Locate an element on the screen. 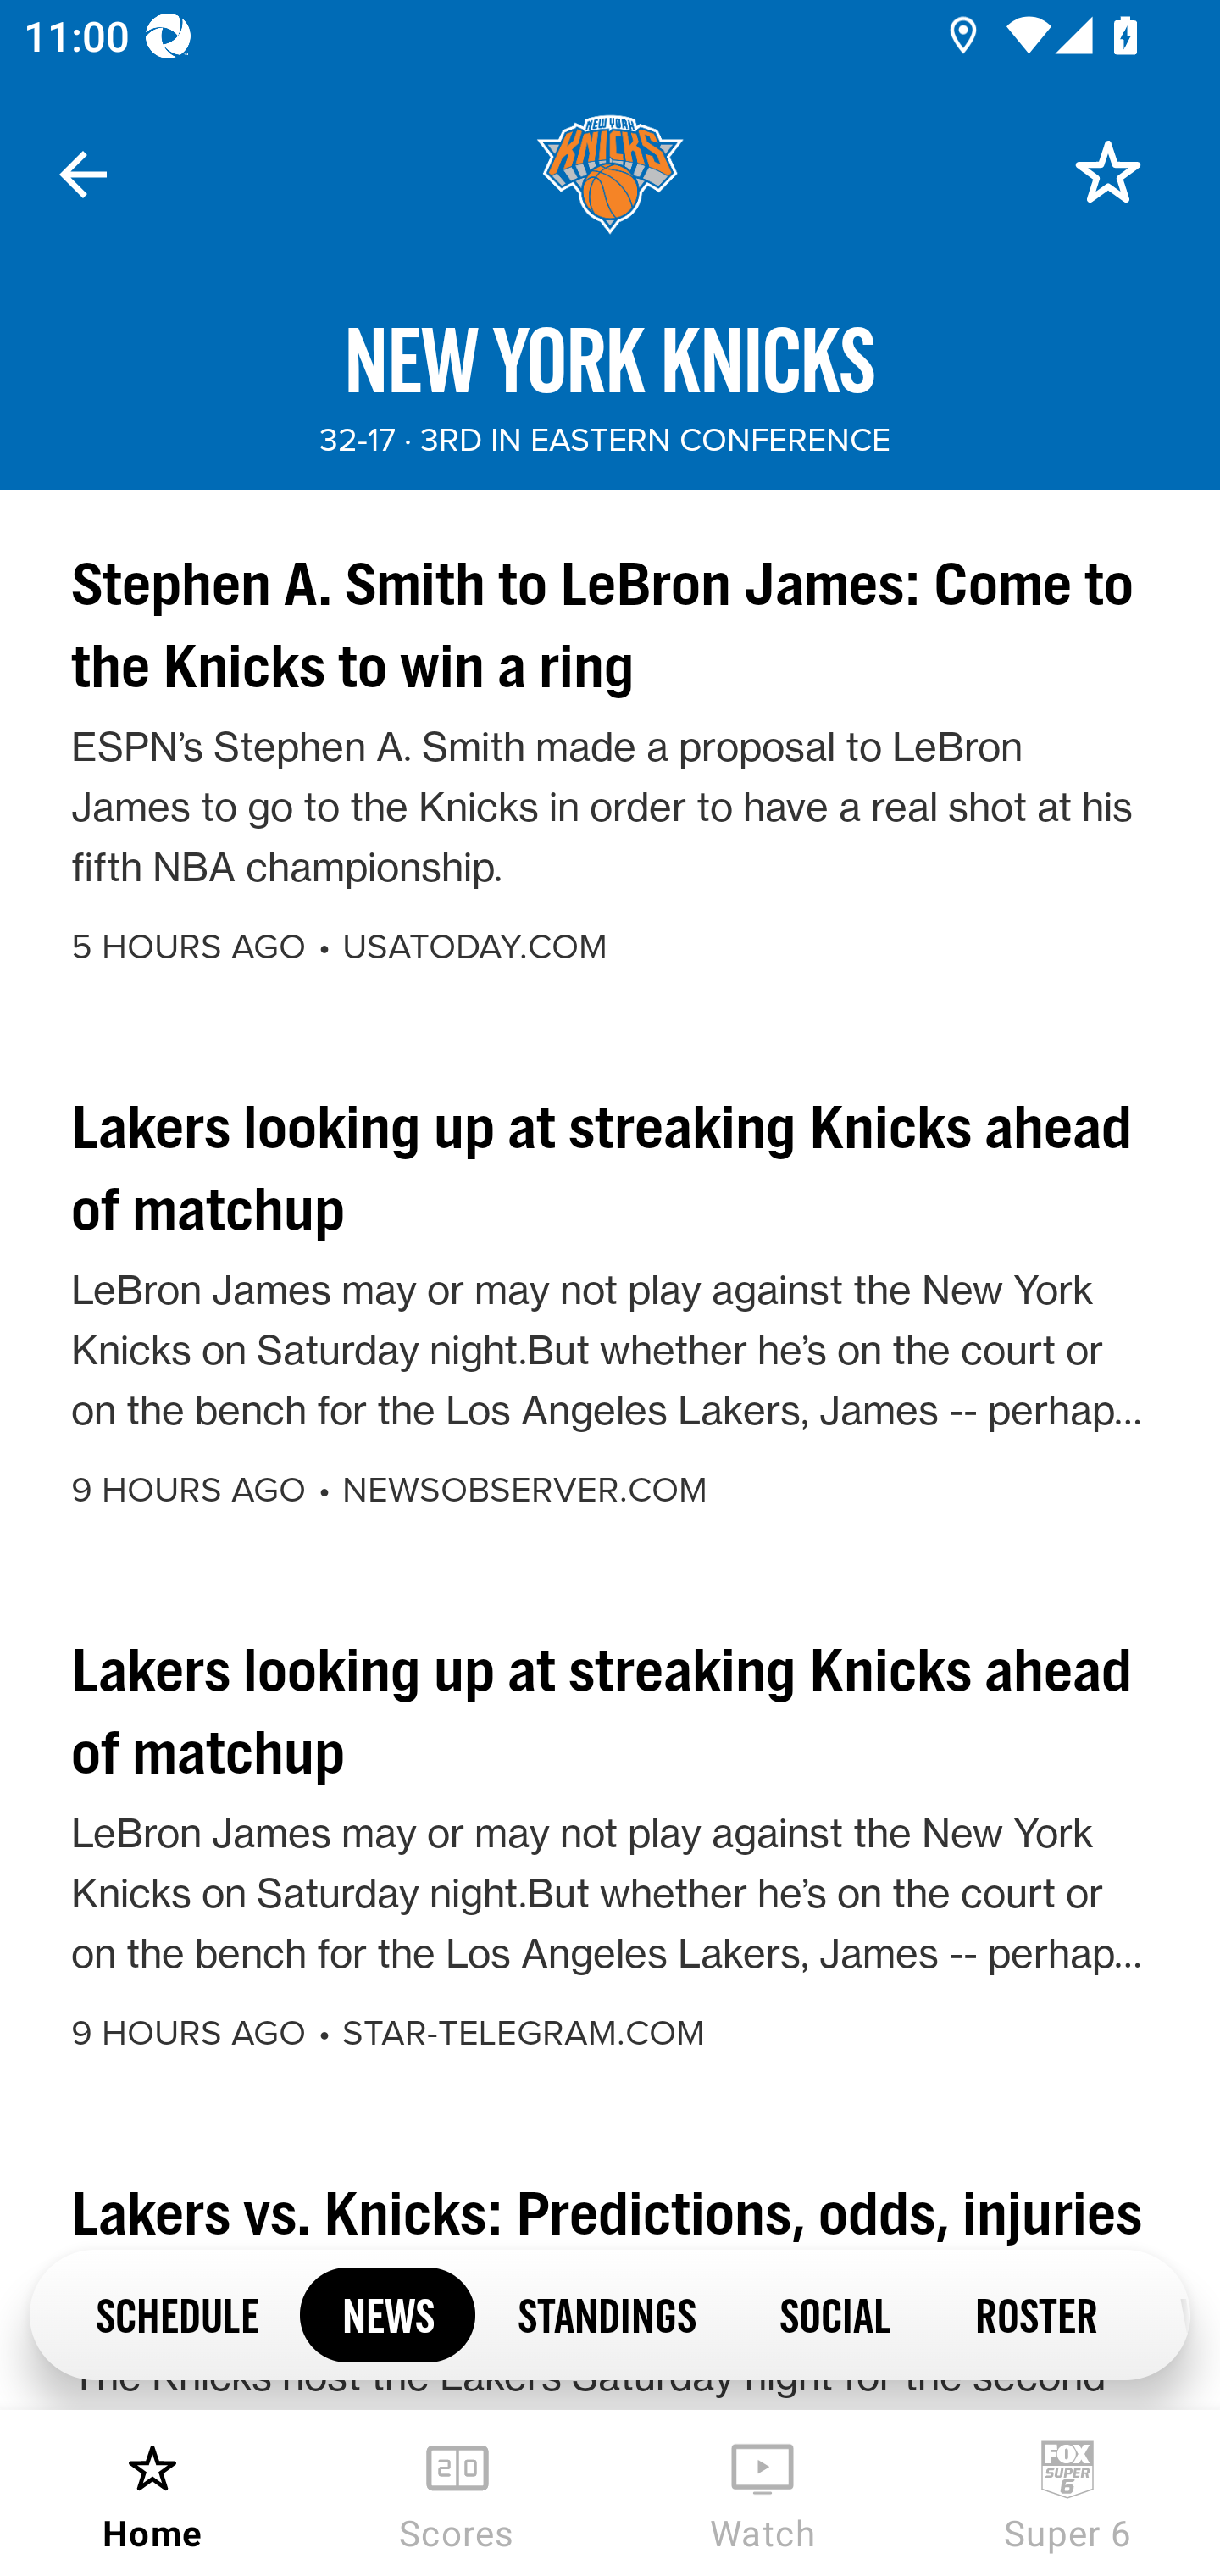 Image resolution: width=1220 pixels, height=2576 pixels. Watch is located at coordinates (762, 2493).